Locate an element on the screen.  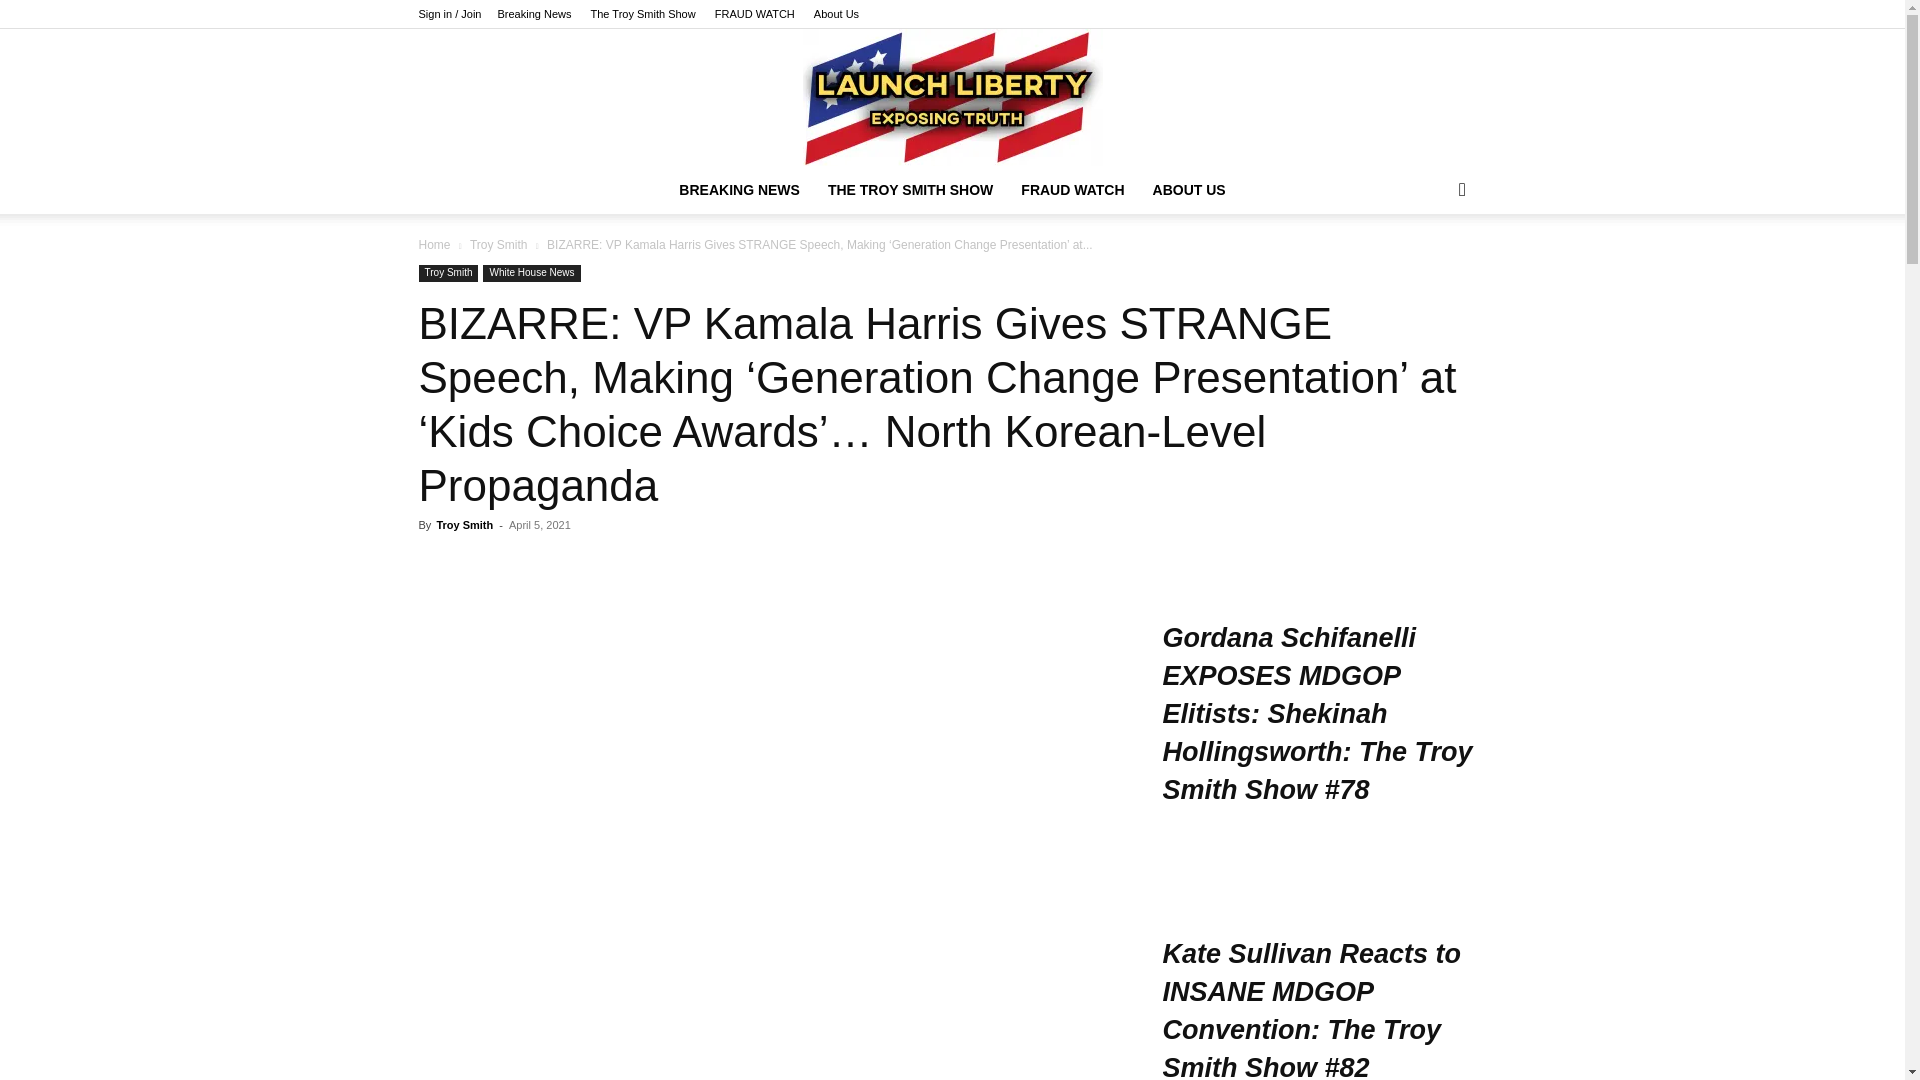
Home is located at coordinates (434, 244).